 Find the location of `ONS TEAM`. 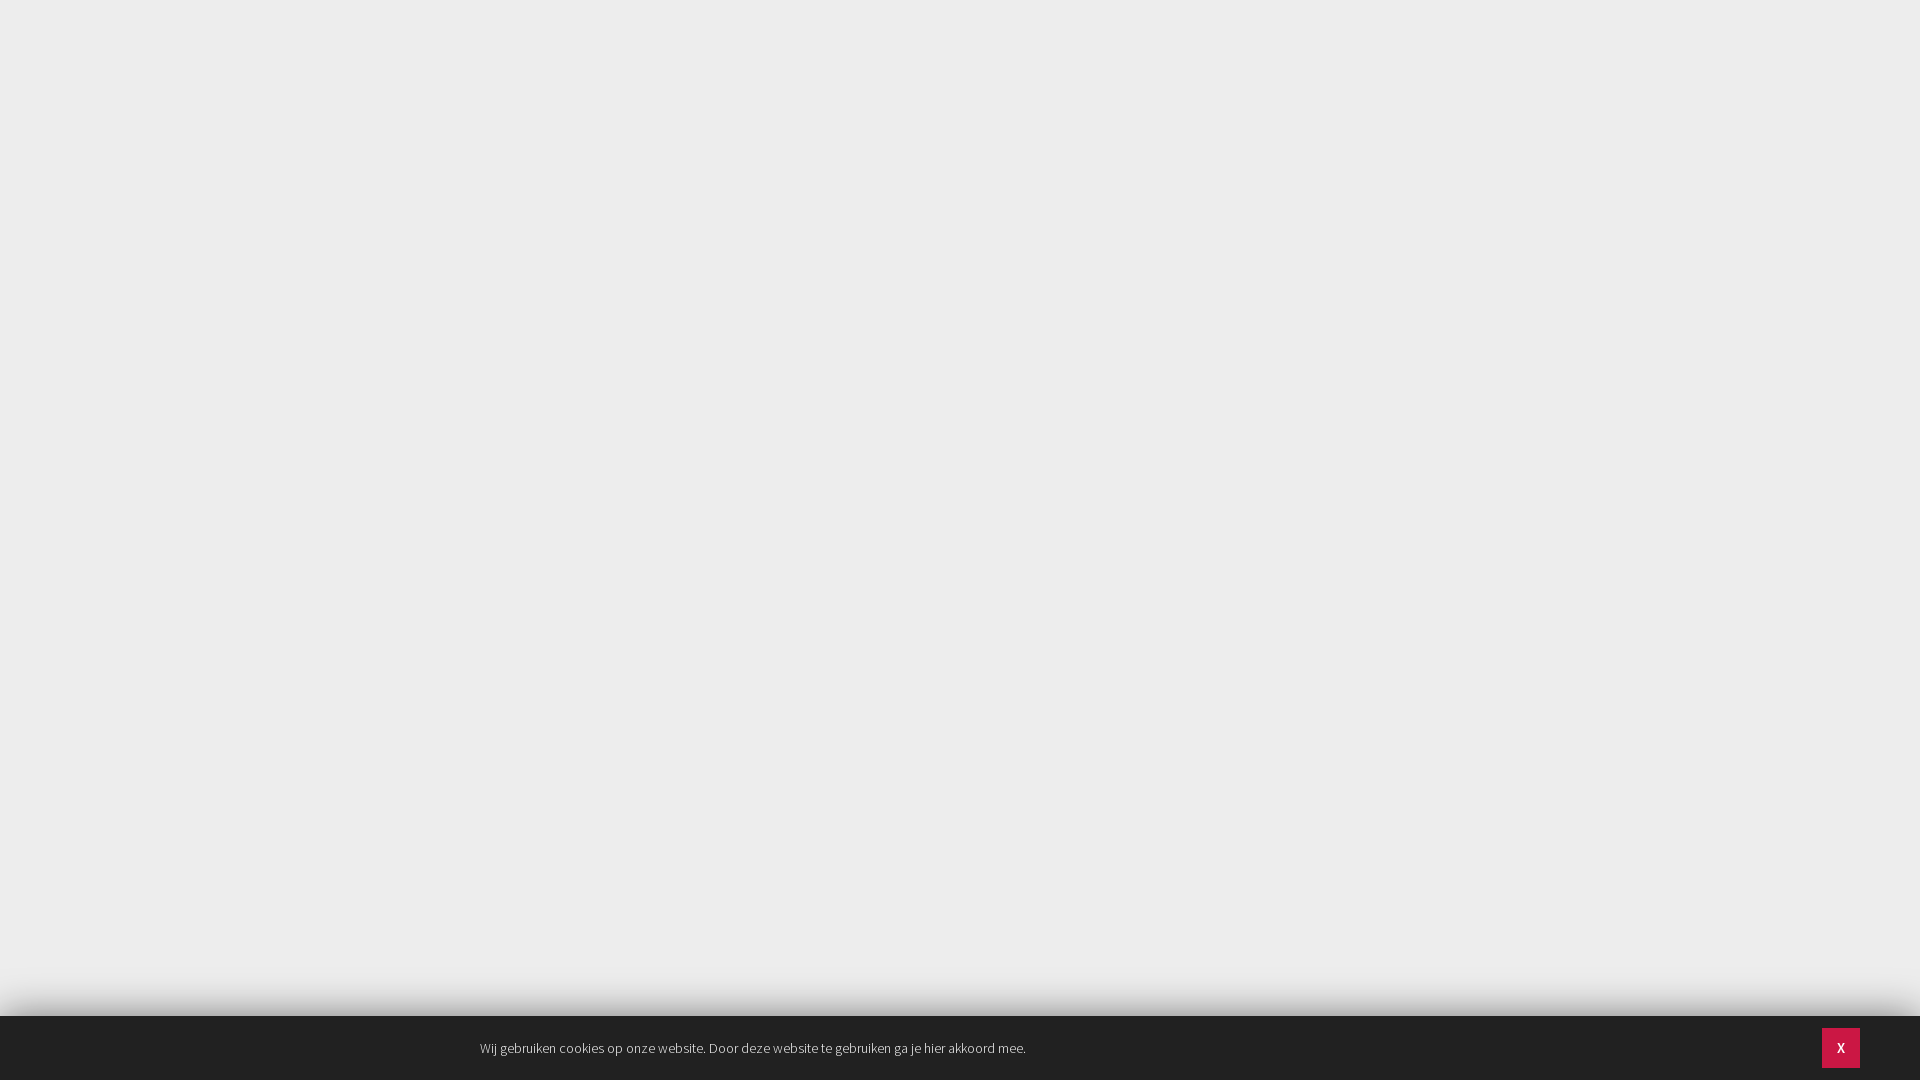

ONS TEAM is located at coordinates (944, 64).